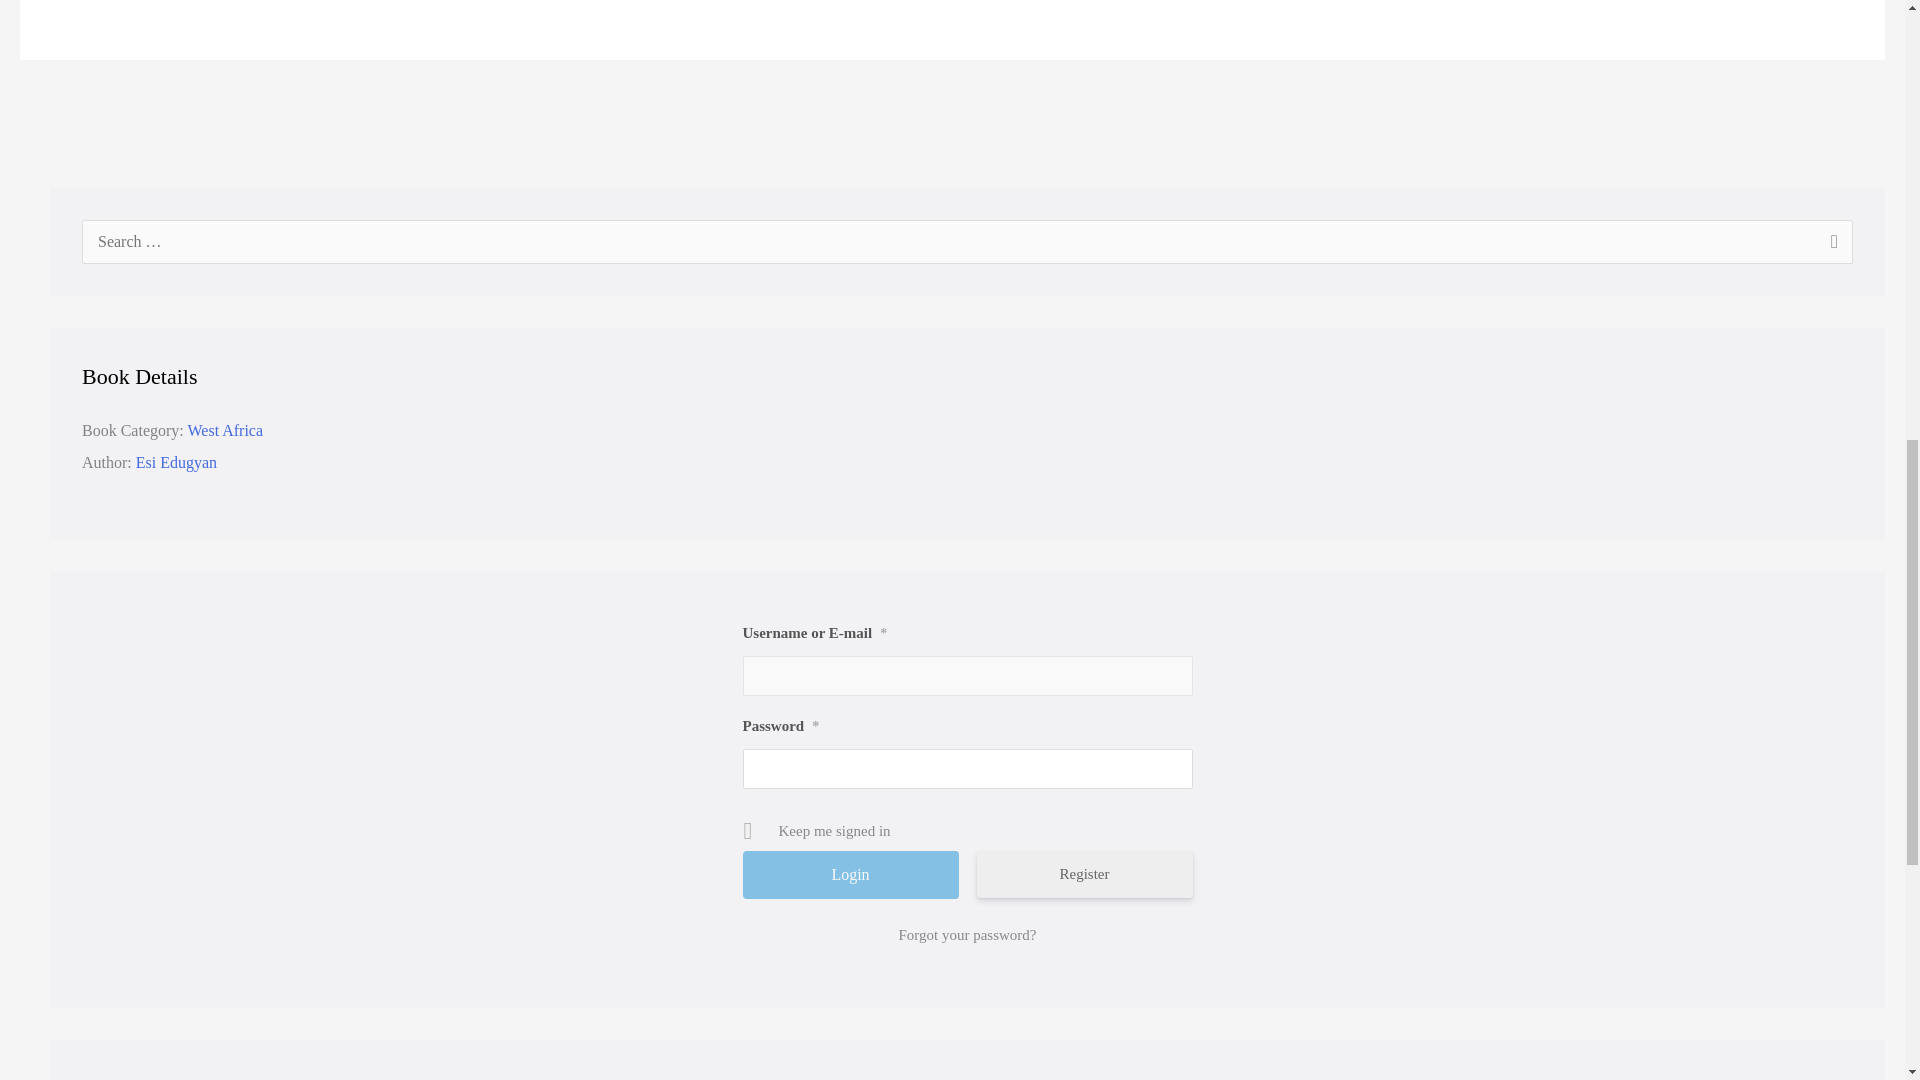 The width and height of the screenshot is (1920, 1080). Describe the element at coordinates (176, 462) in the screenshot. I see `Esi Edugyan` at that location.